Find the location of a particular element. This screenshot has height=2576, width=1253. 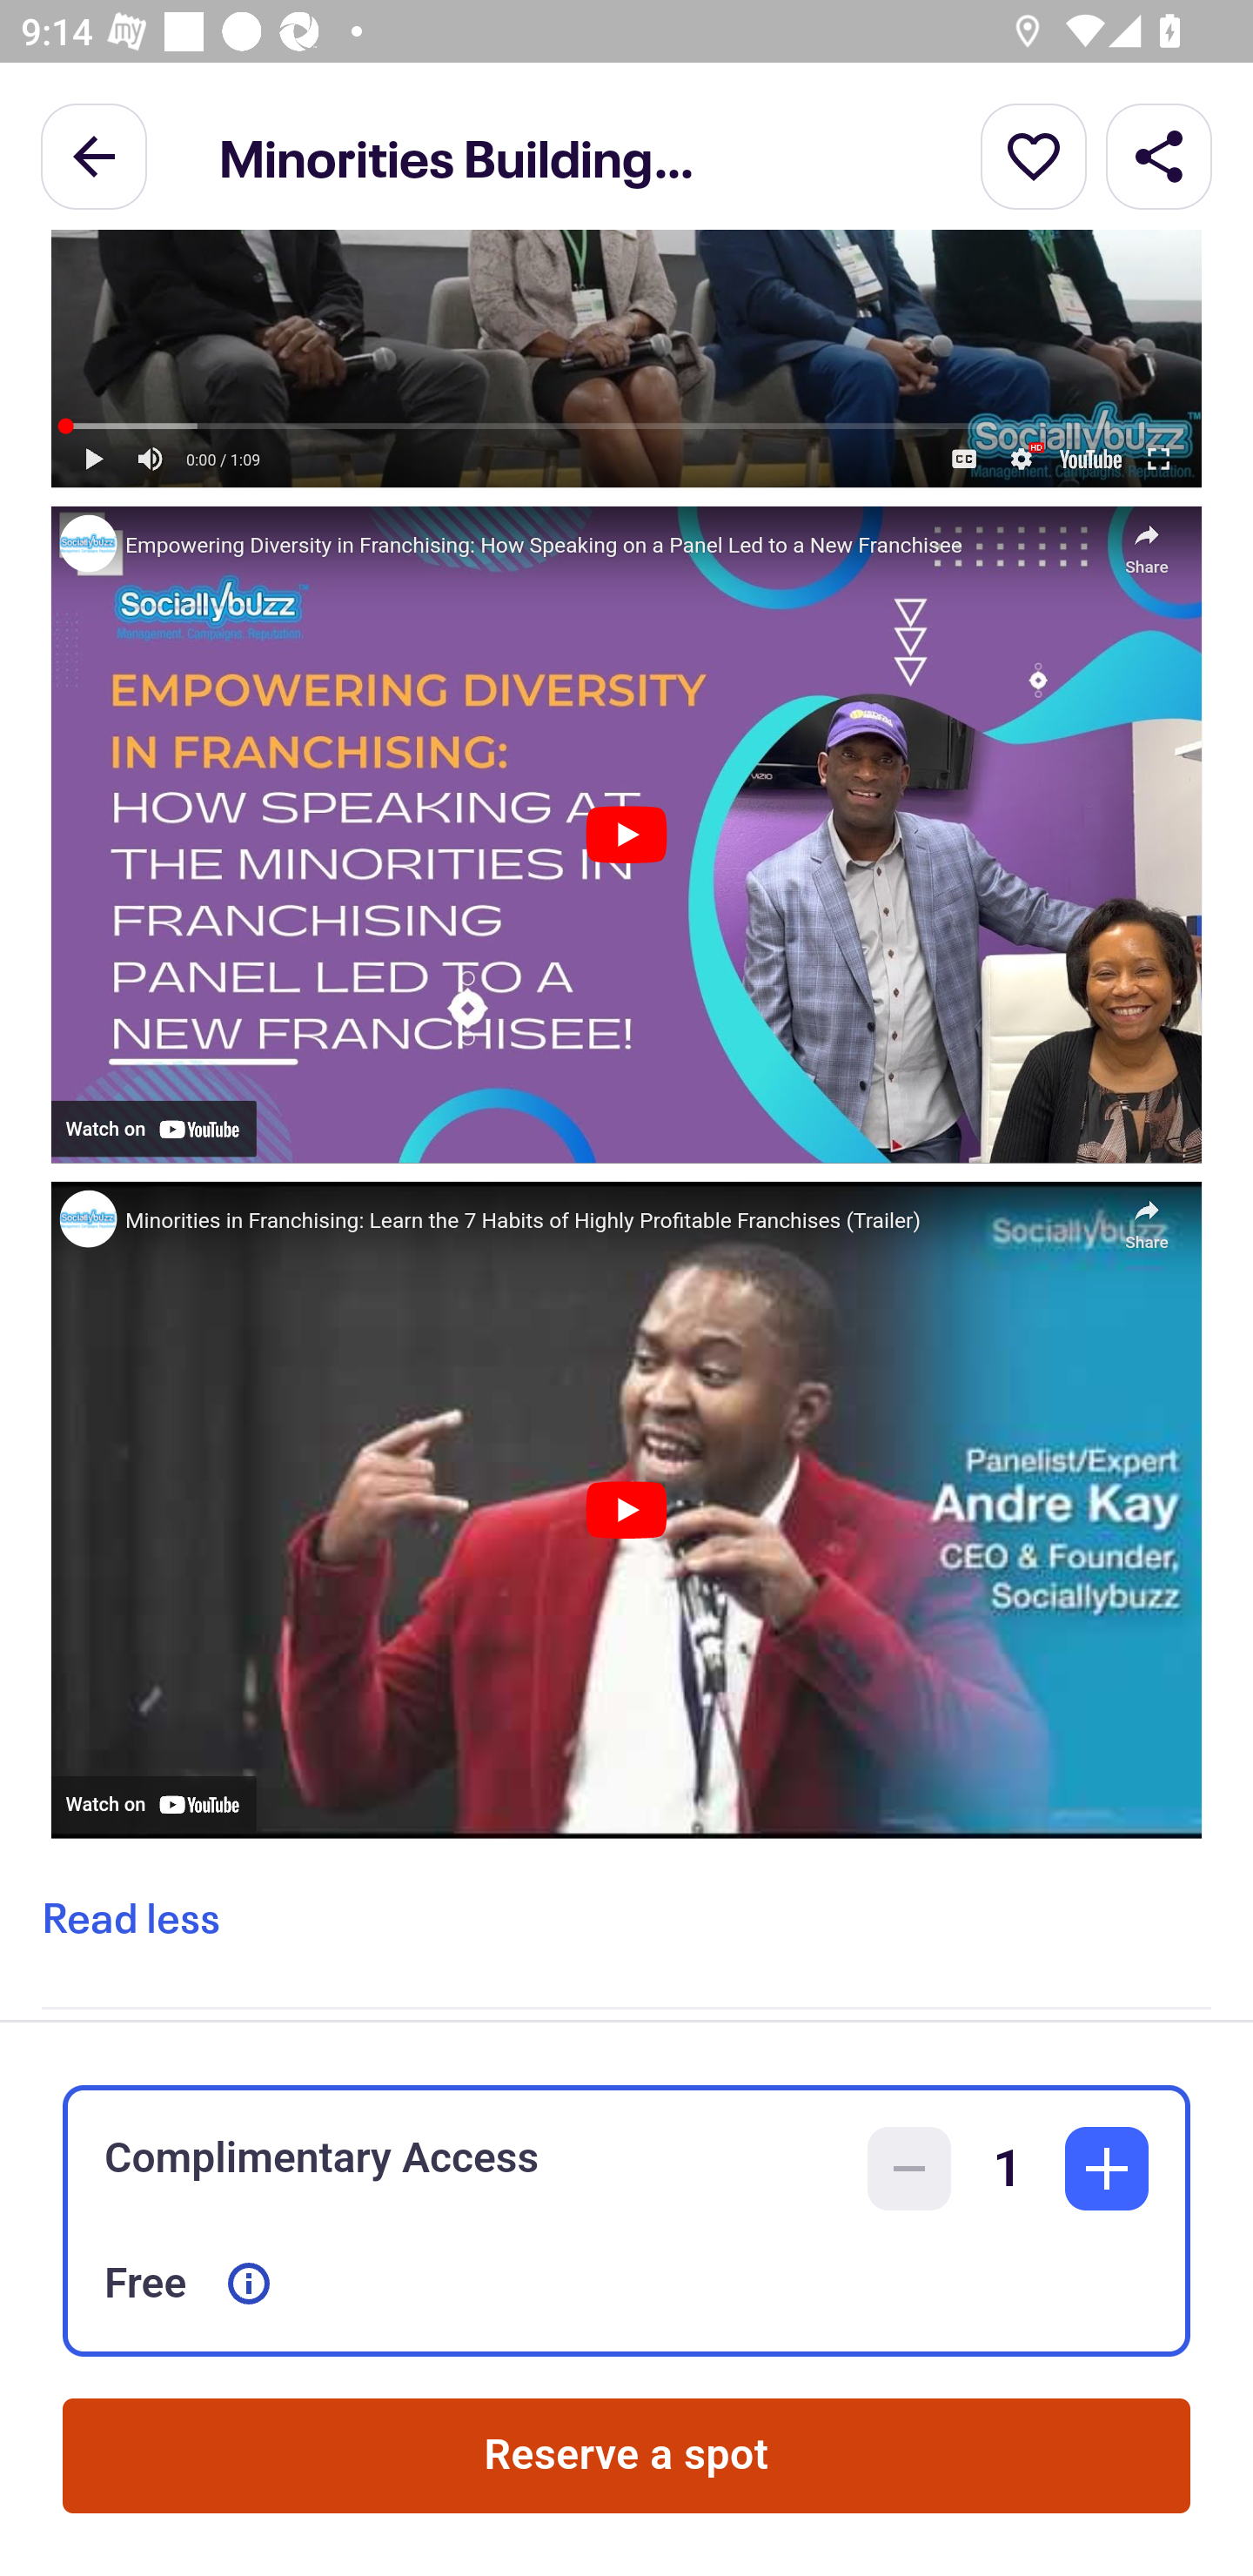

Mute is located at coordinates (151, 458).